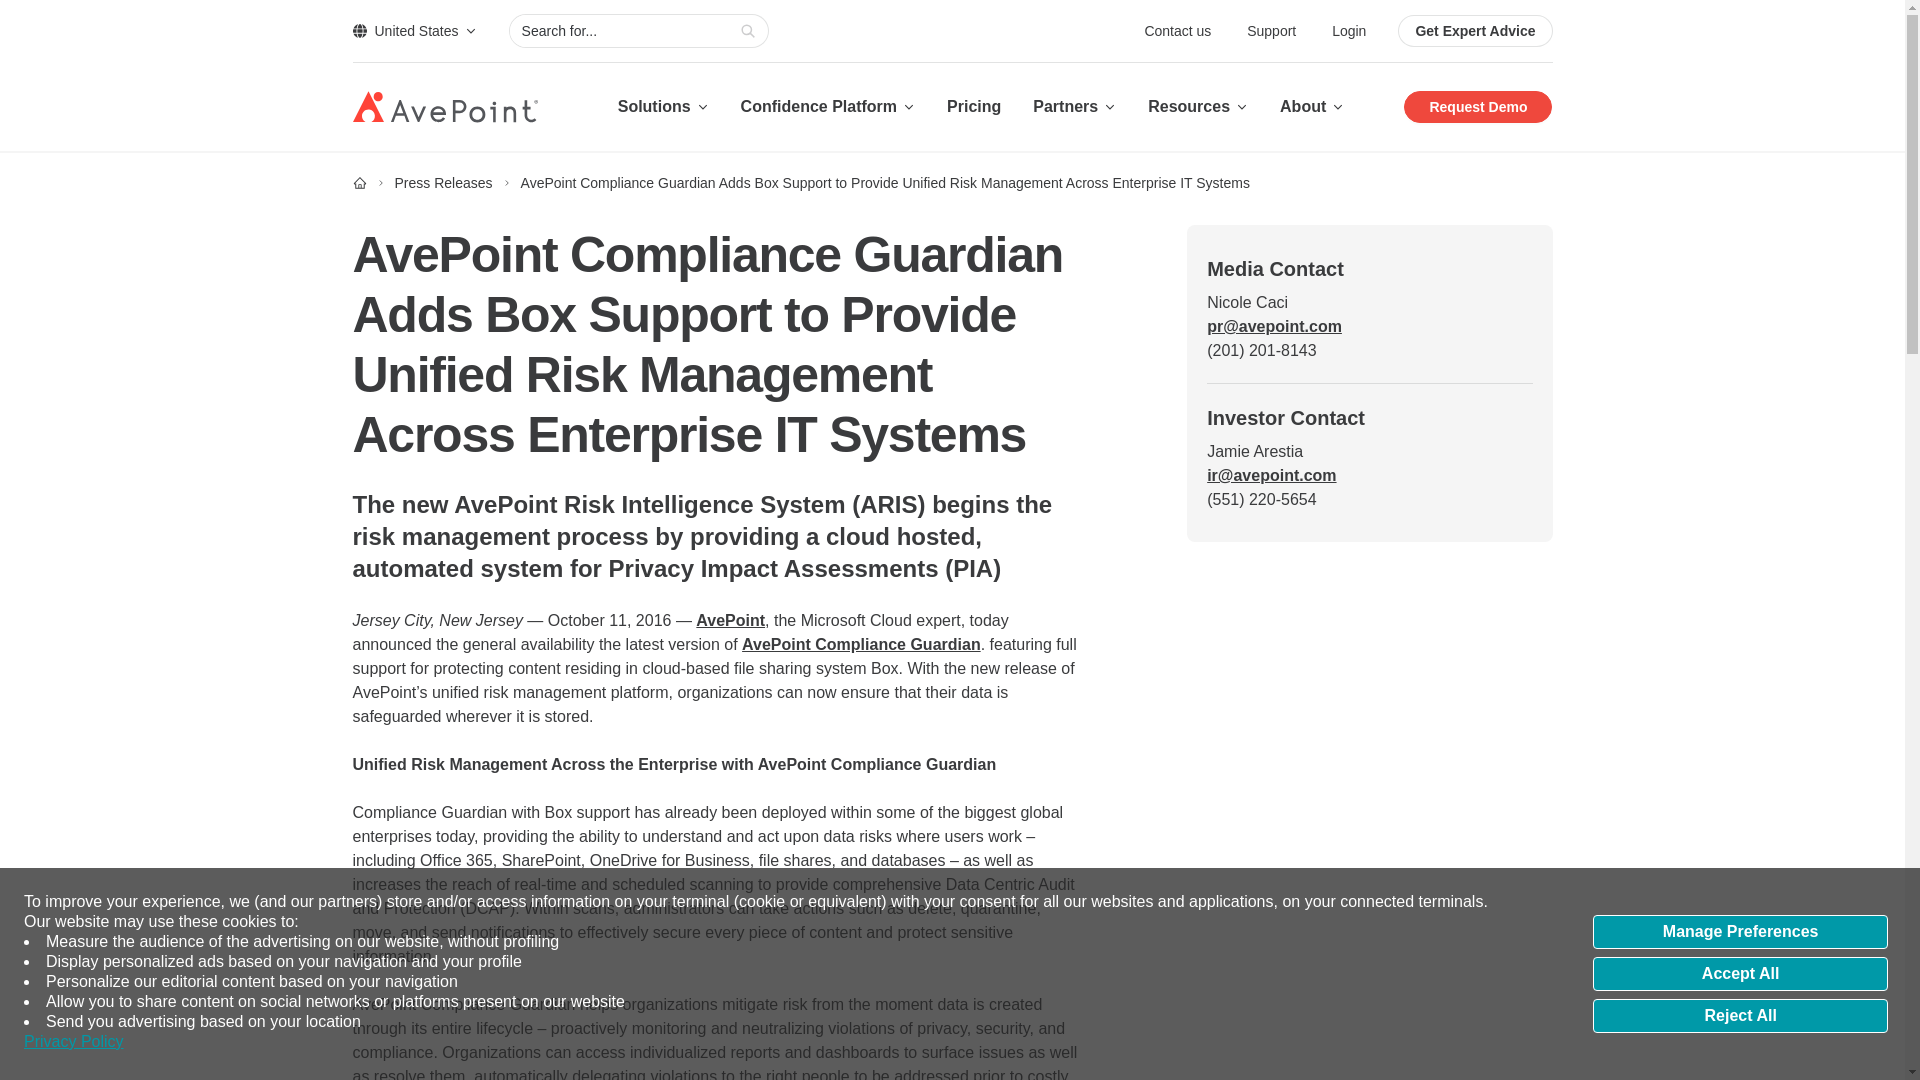  Describe the element at coordinates (663, 106) in the screenshot. I see `Solutions` at that location.